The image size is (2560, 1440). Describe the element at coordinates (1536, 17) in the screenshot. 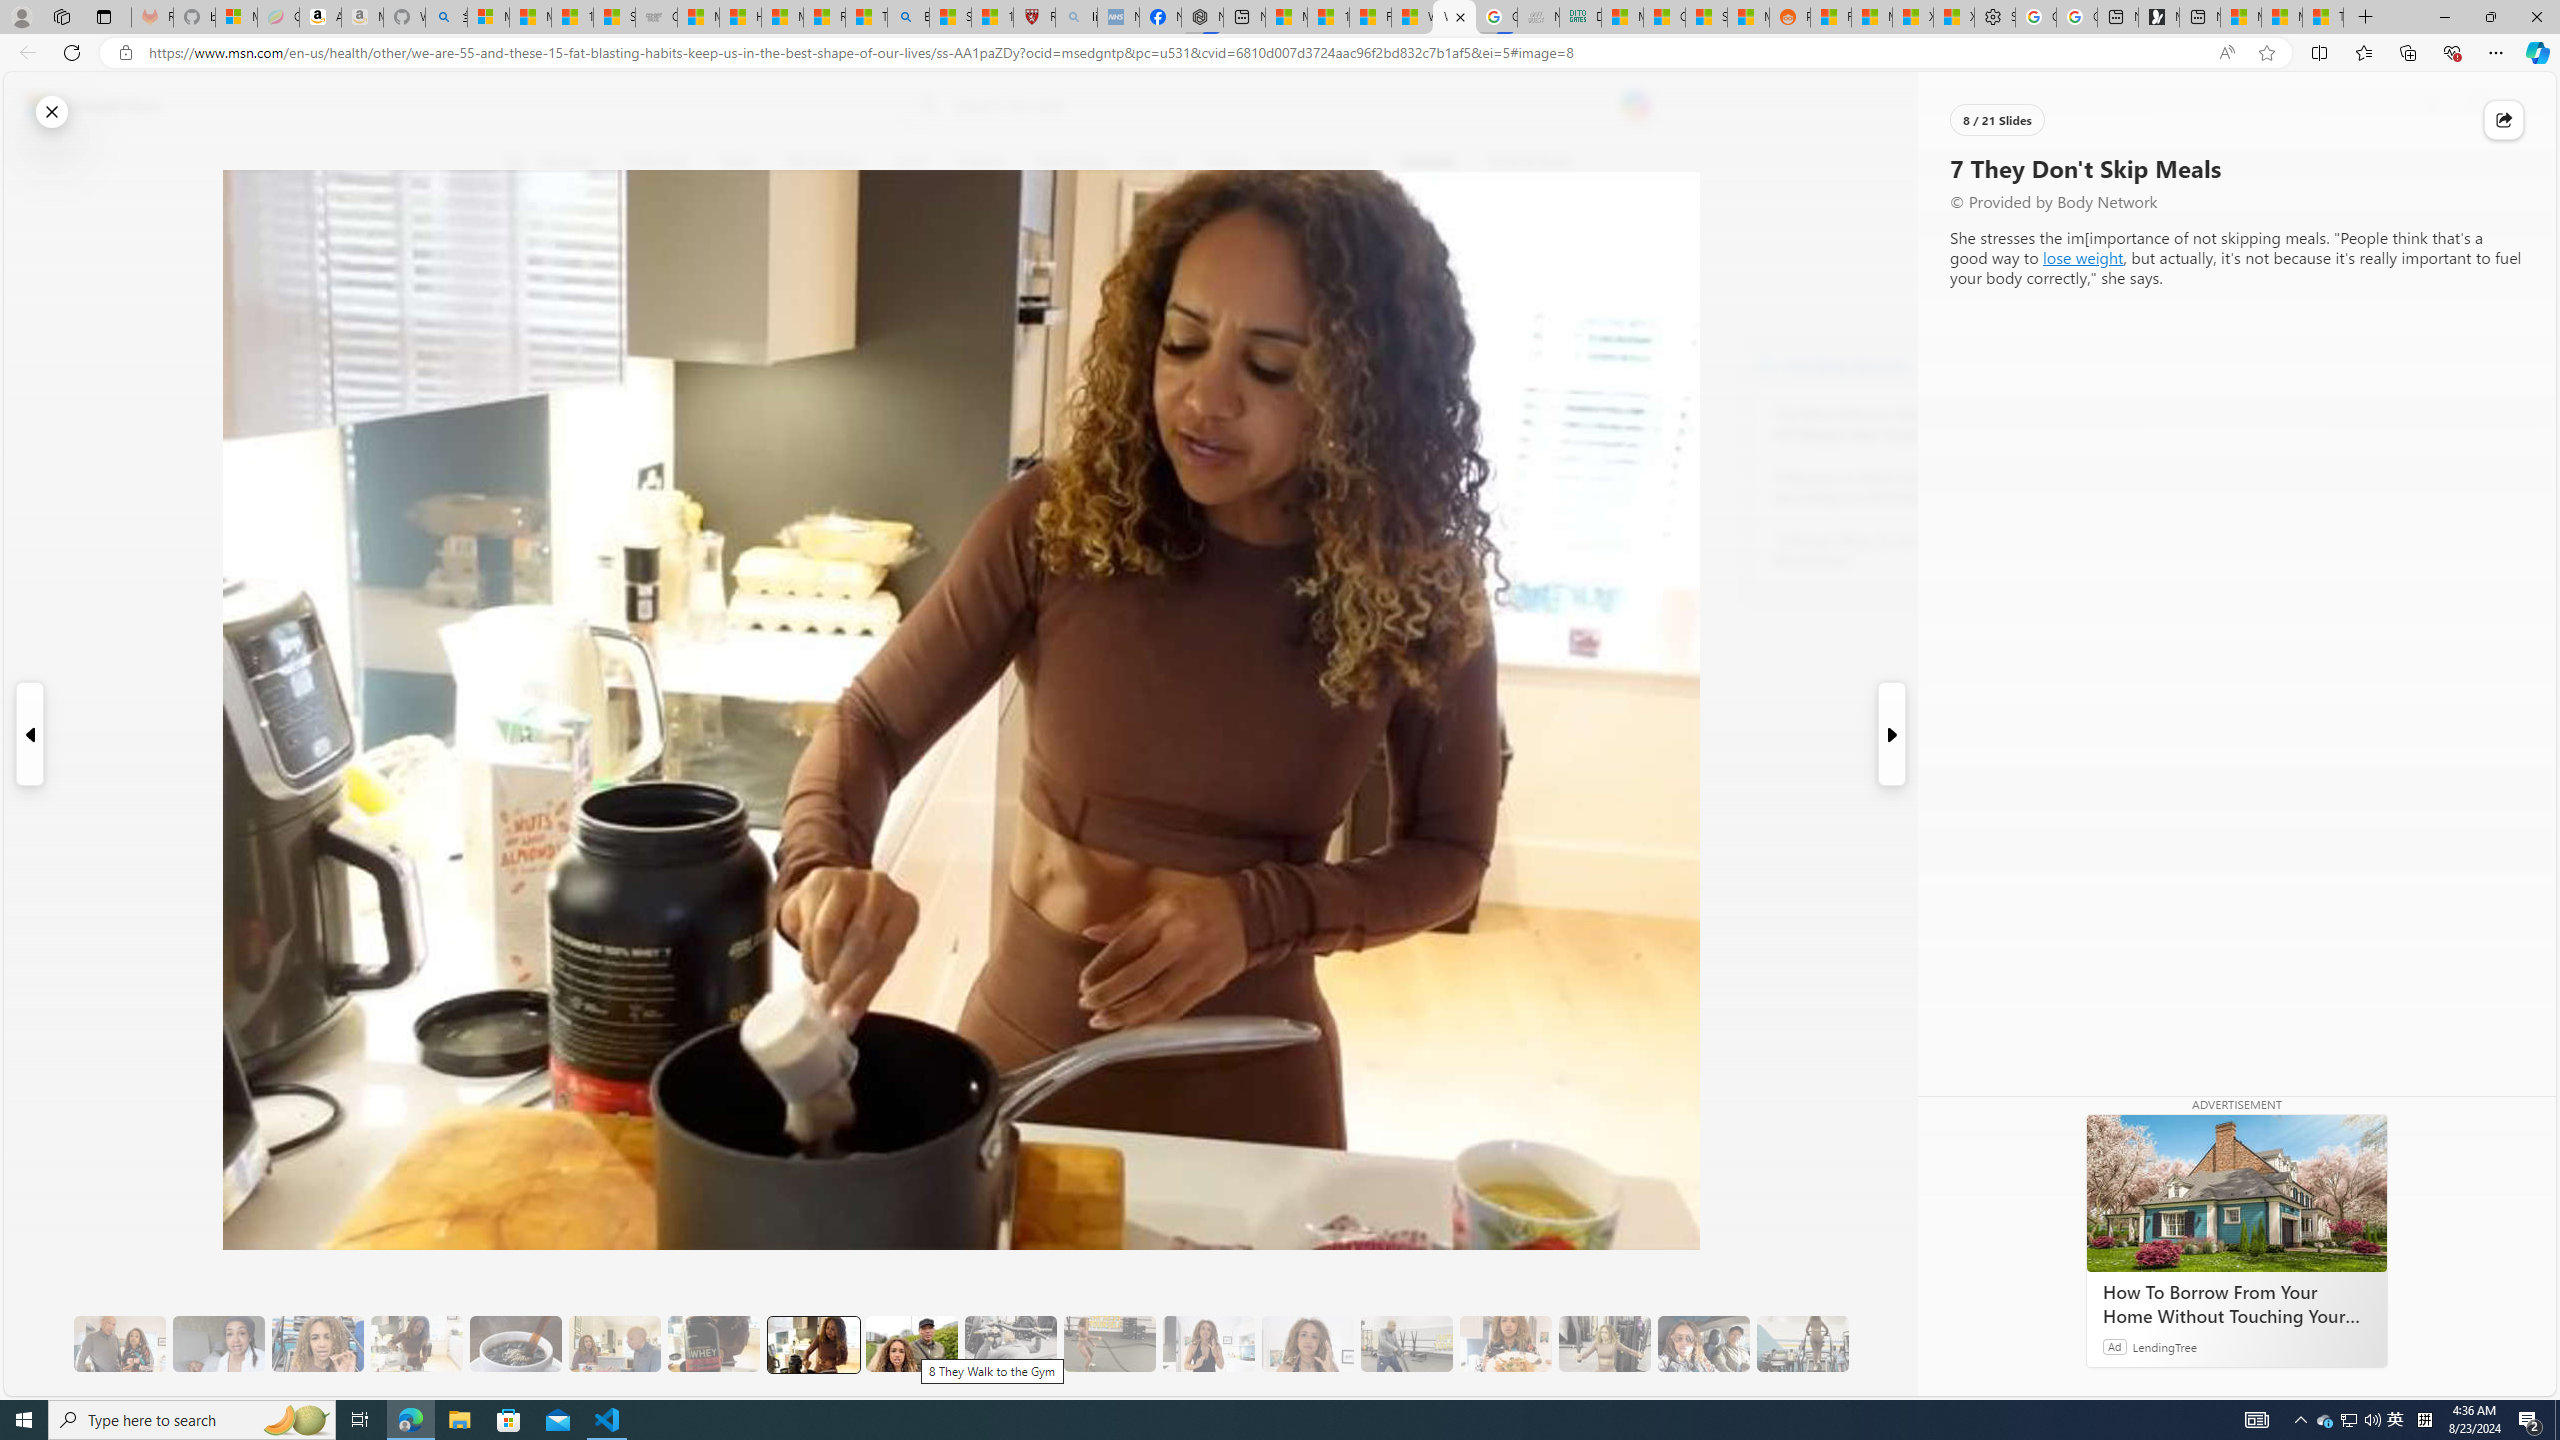

I see `Navy Quest` at that location.